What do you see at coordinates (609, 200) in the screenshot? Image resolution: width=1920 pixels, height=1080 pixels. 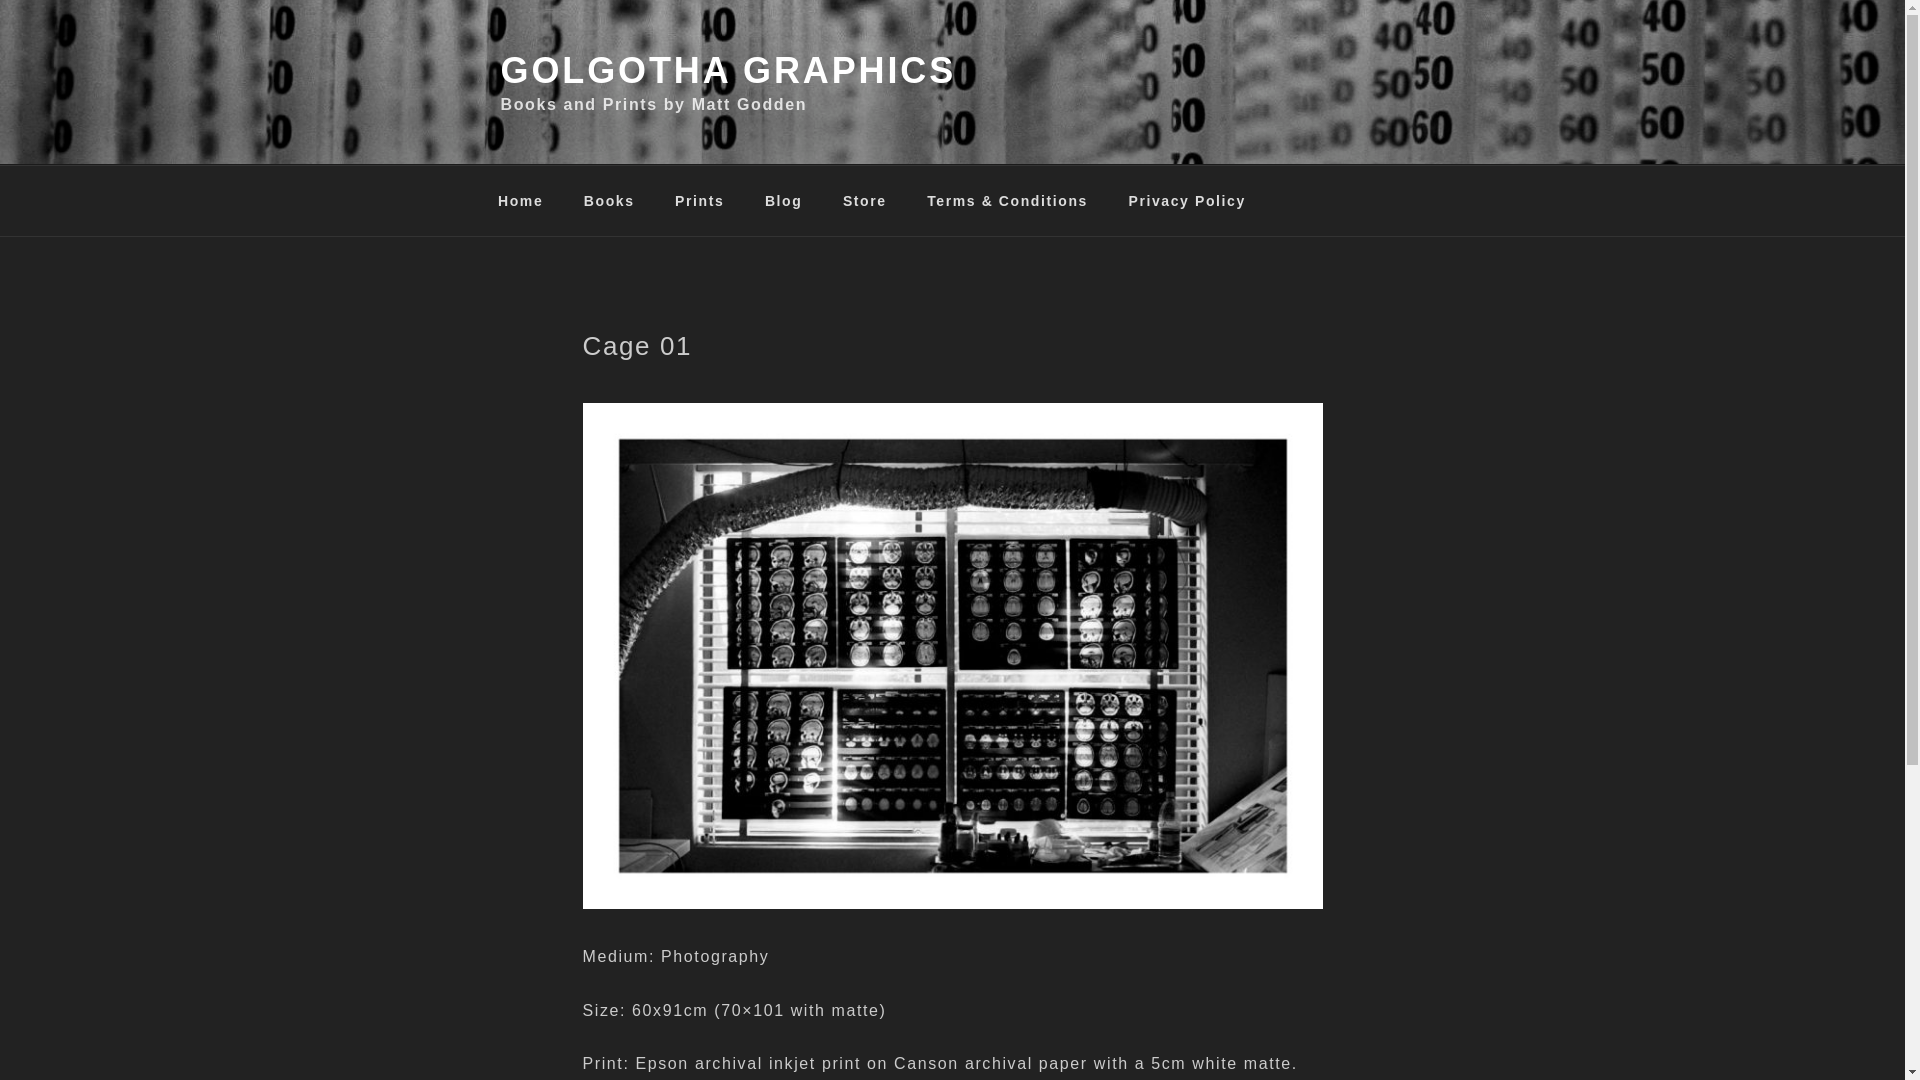 I see `Books` at bounding box center [609, 200].